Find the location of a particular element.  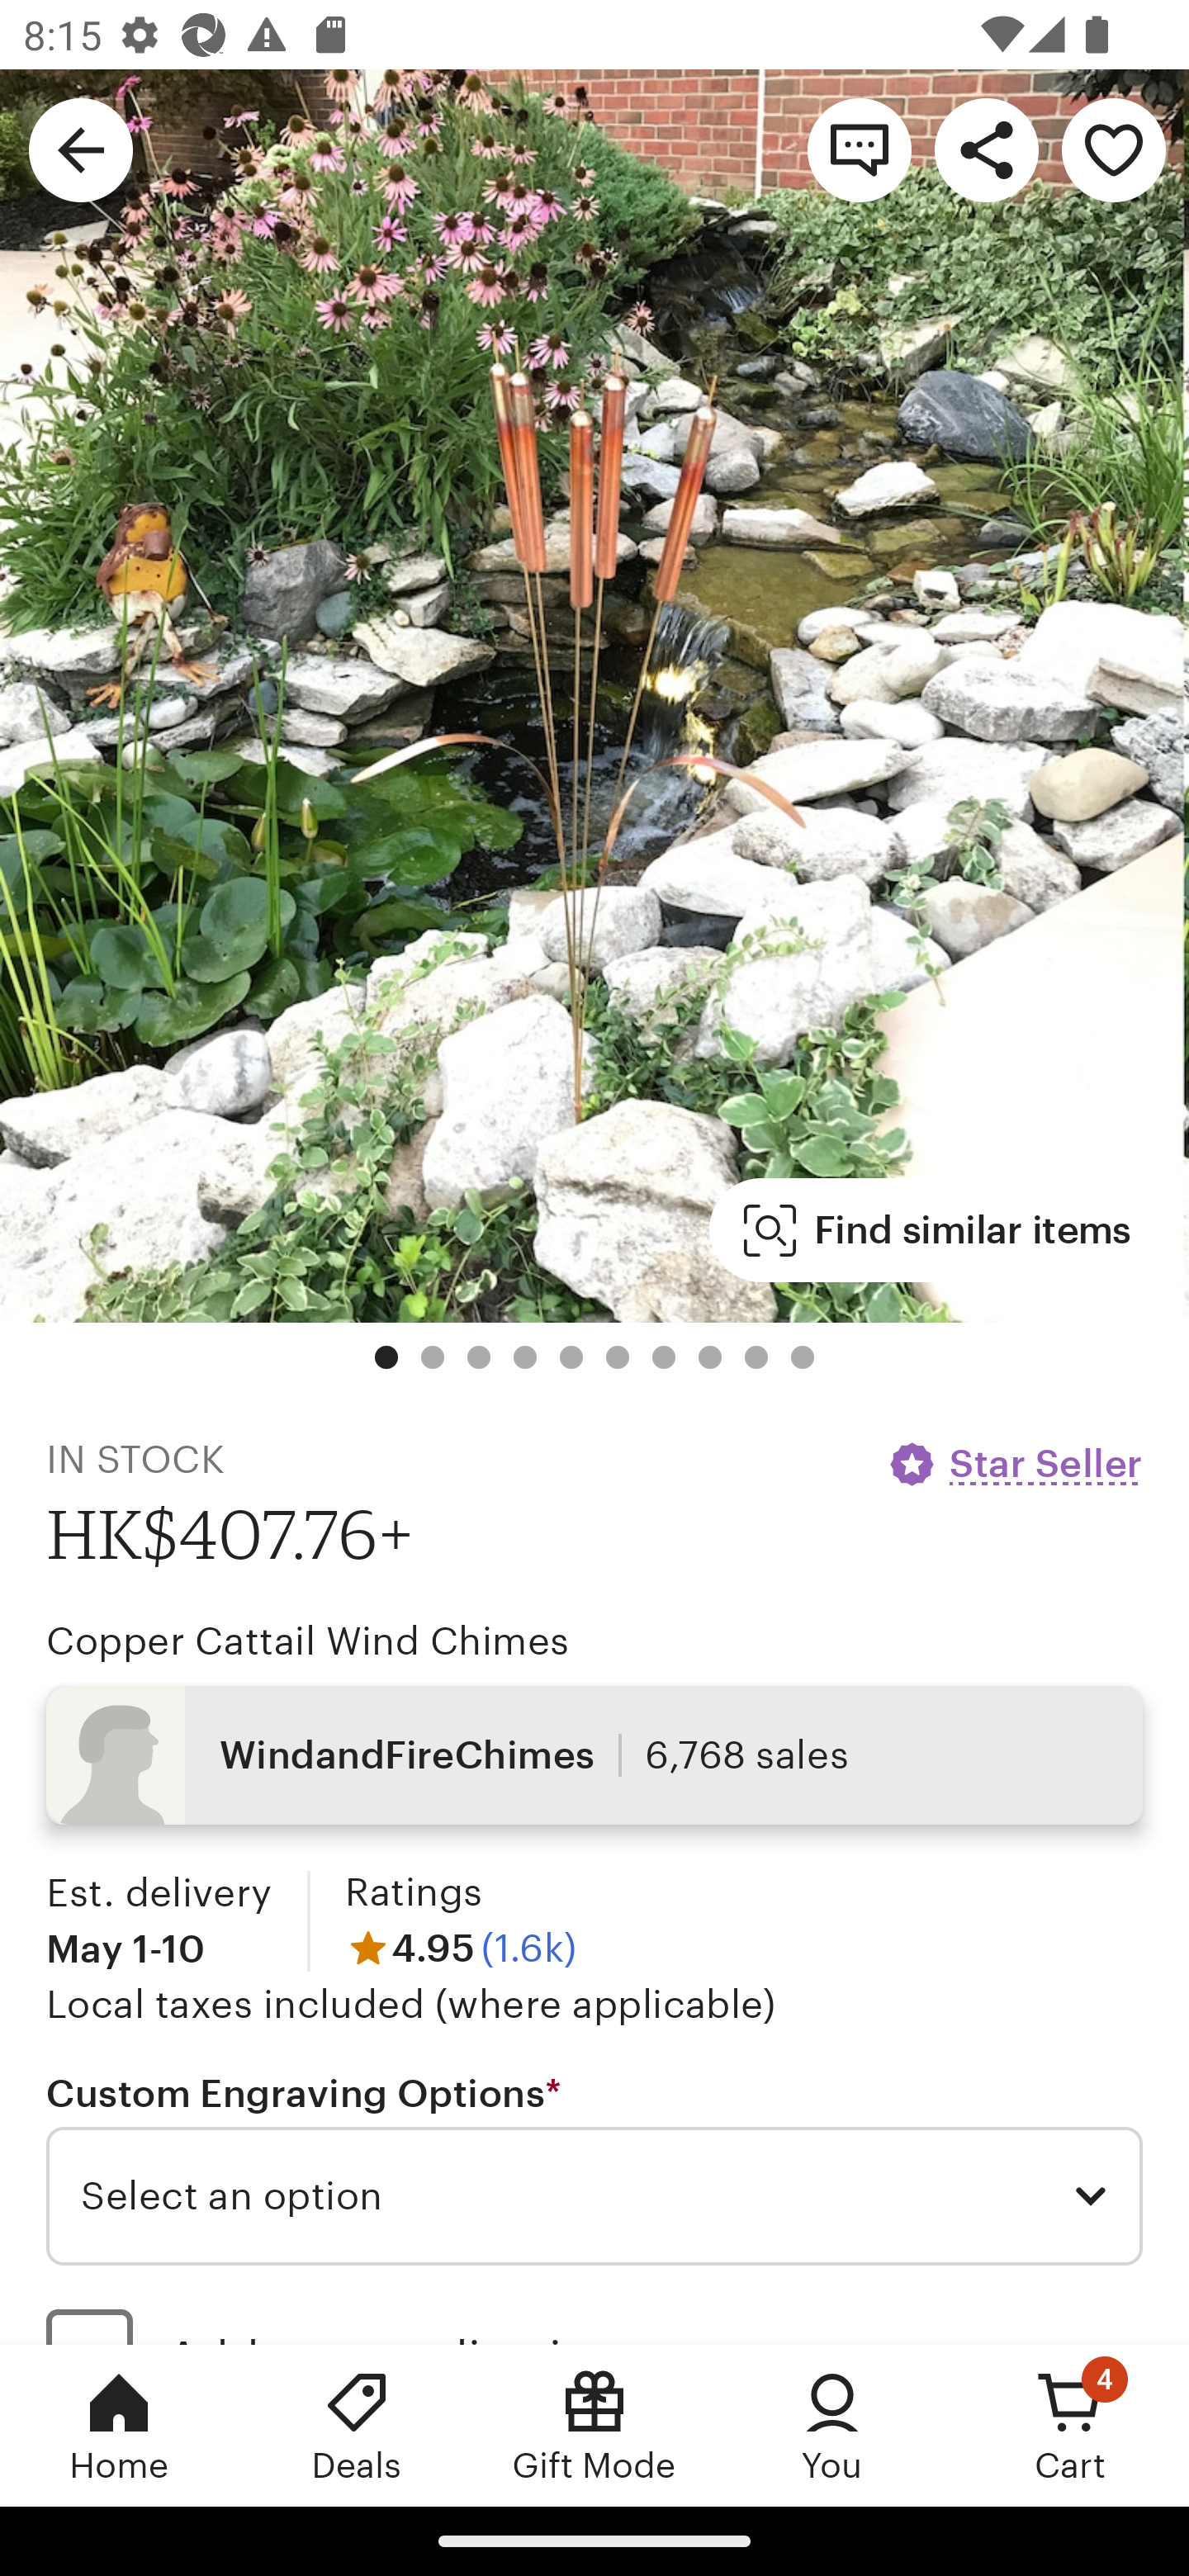

WindandFireChimes 6,768 sales is located at coordinates (594, 1754).